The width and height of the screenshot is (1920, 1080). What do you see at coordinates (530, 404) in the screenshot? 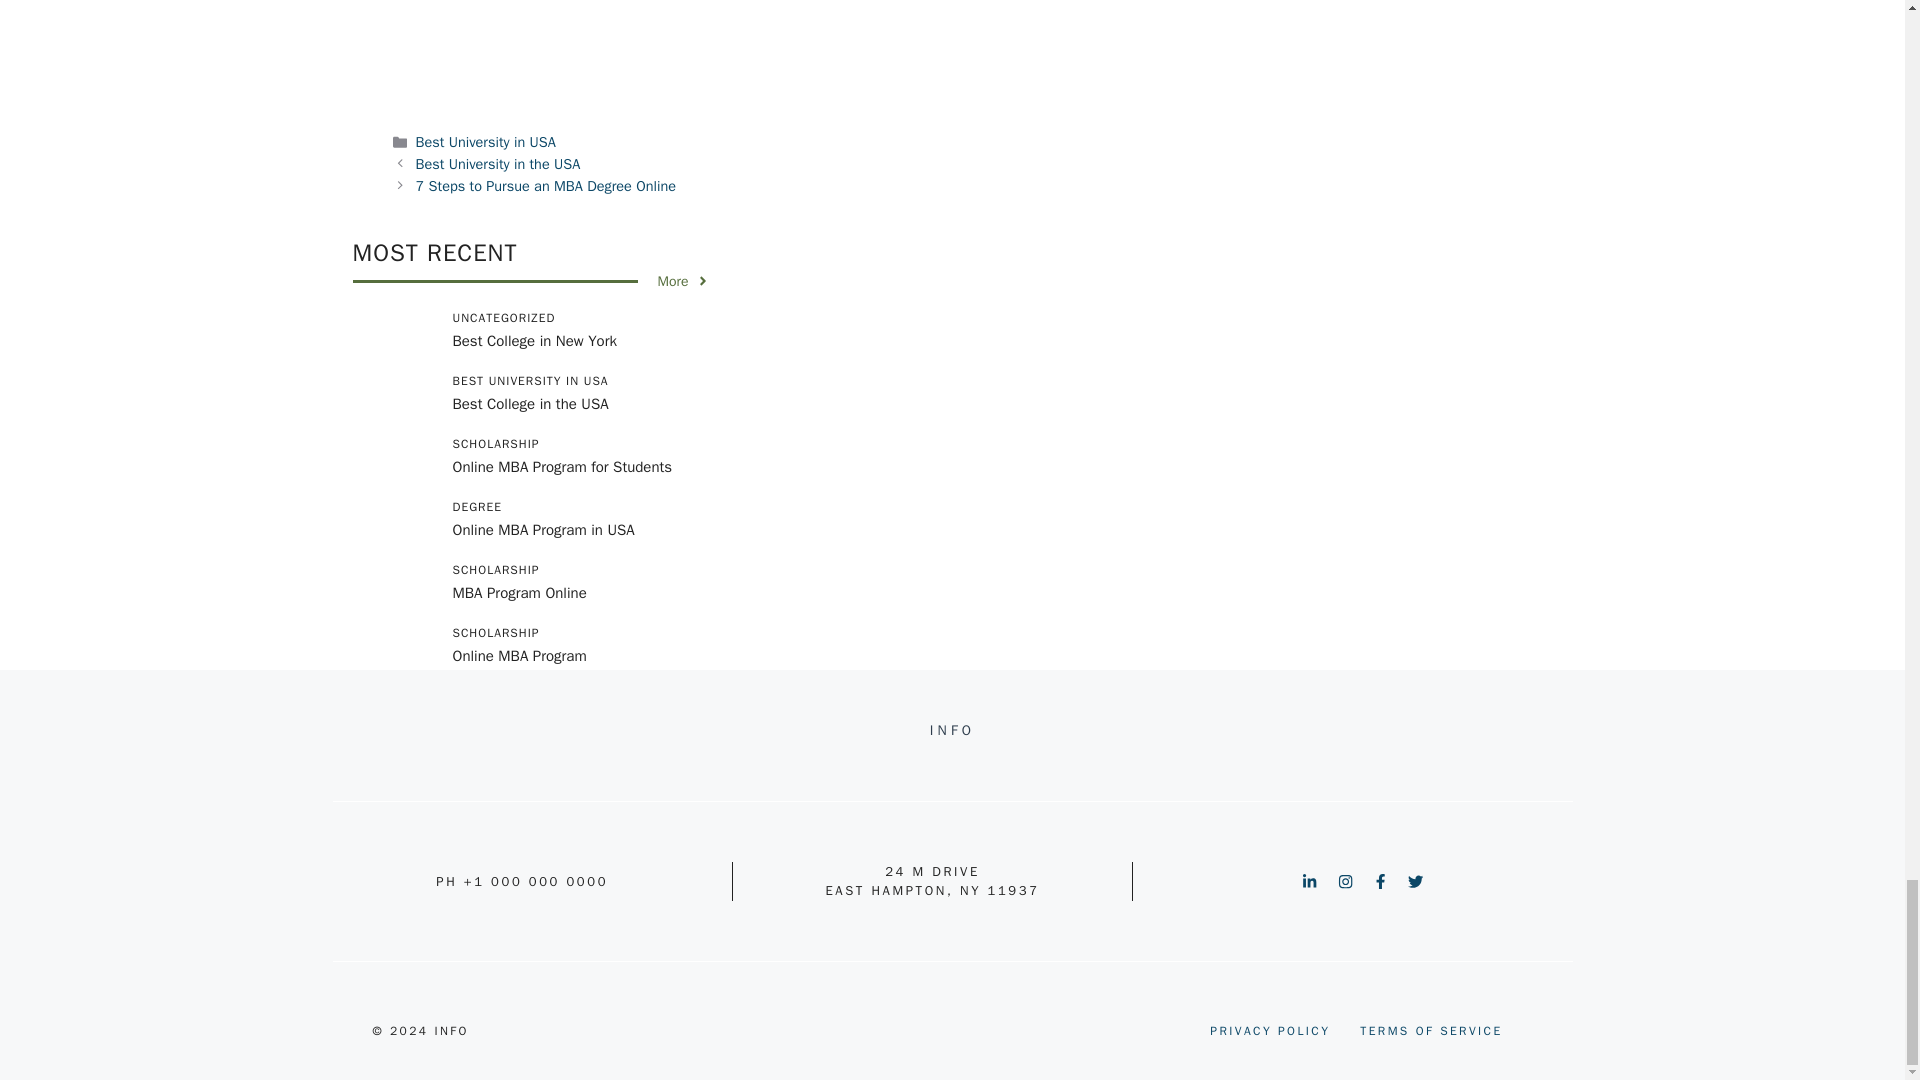
I see `Best College in the USA` at bounding box center [530, 404].